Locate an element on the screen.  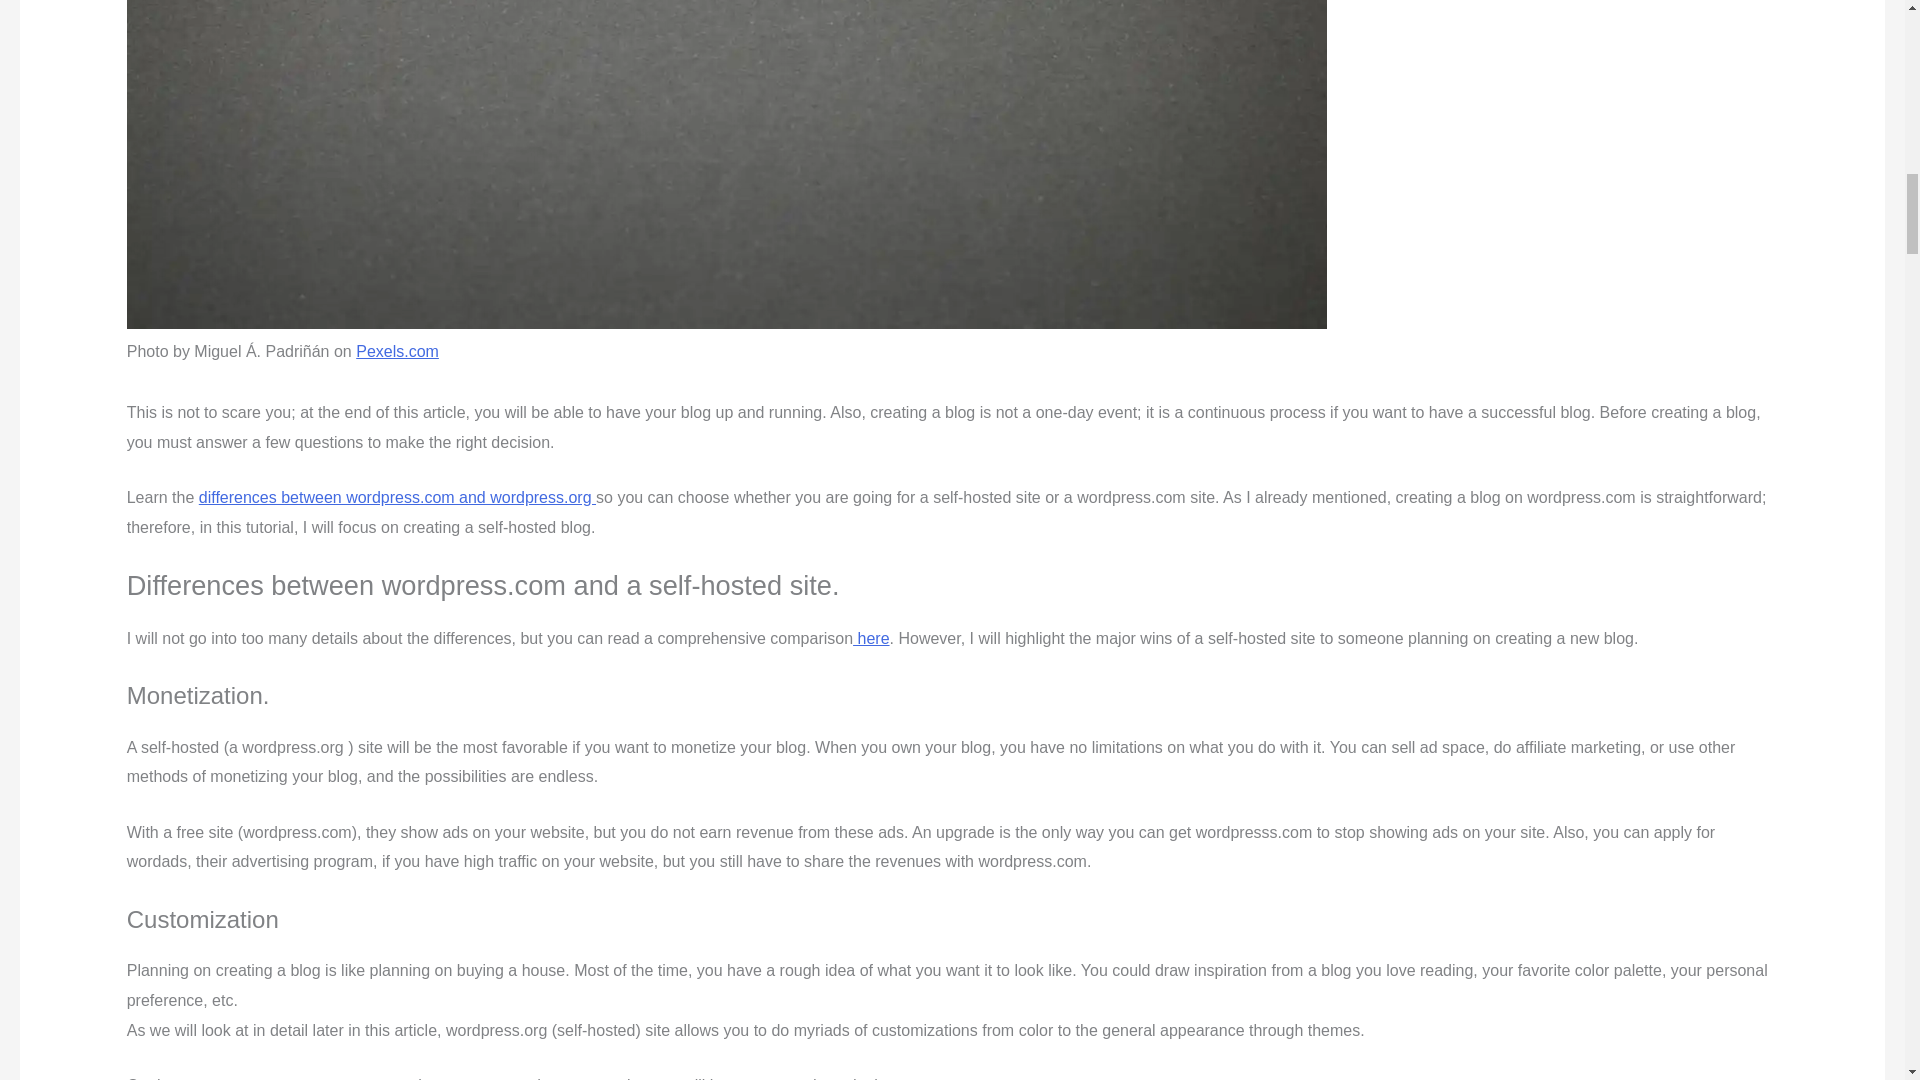
Pexels.com is located at coordinates (397, 351).